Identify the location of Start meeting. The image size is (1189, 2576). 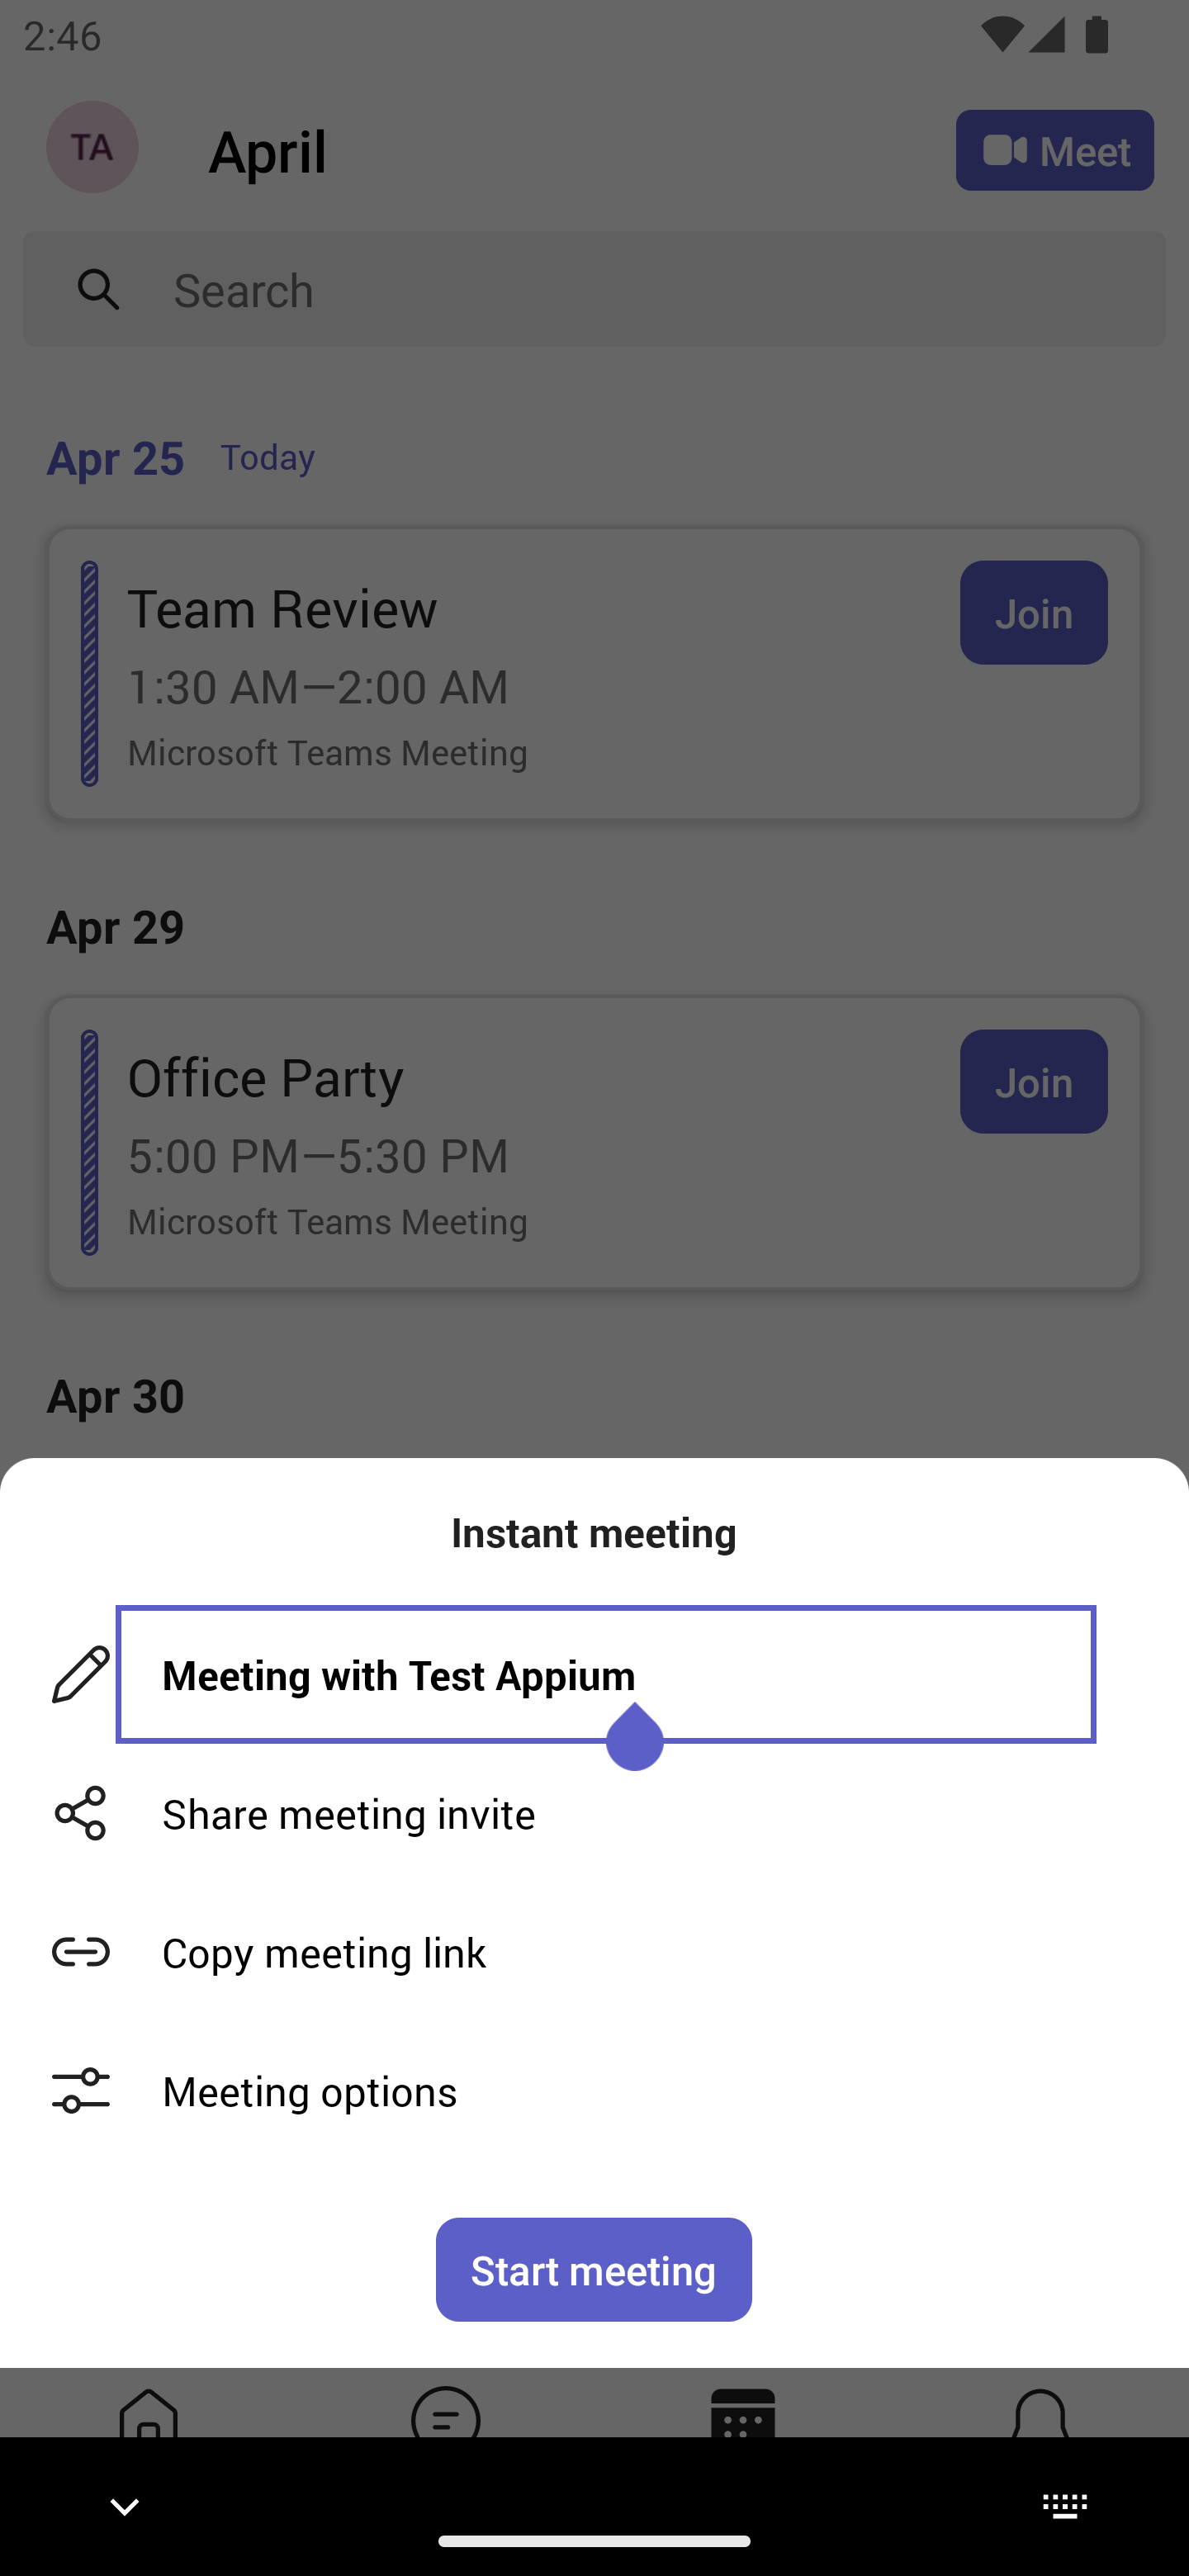
(594, 2269).